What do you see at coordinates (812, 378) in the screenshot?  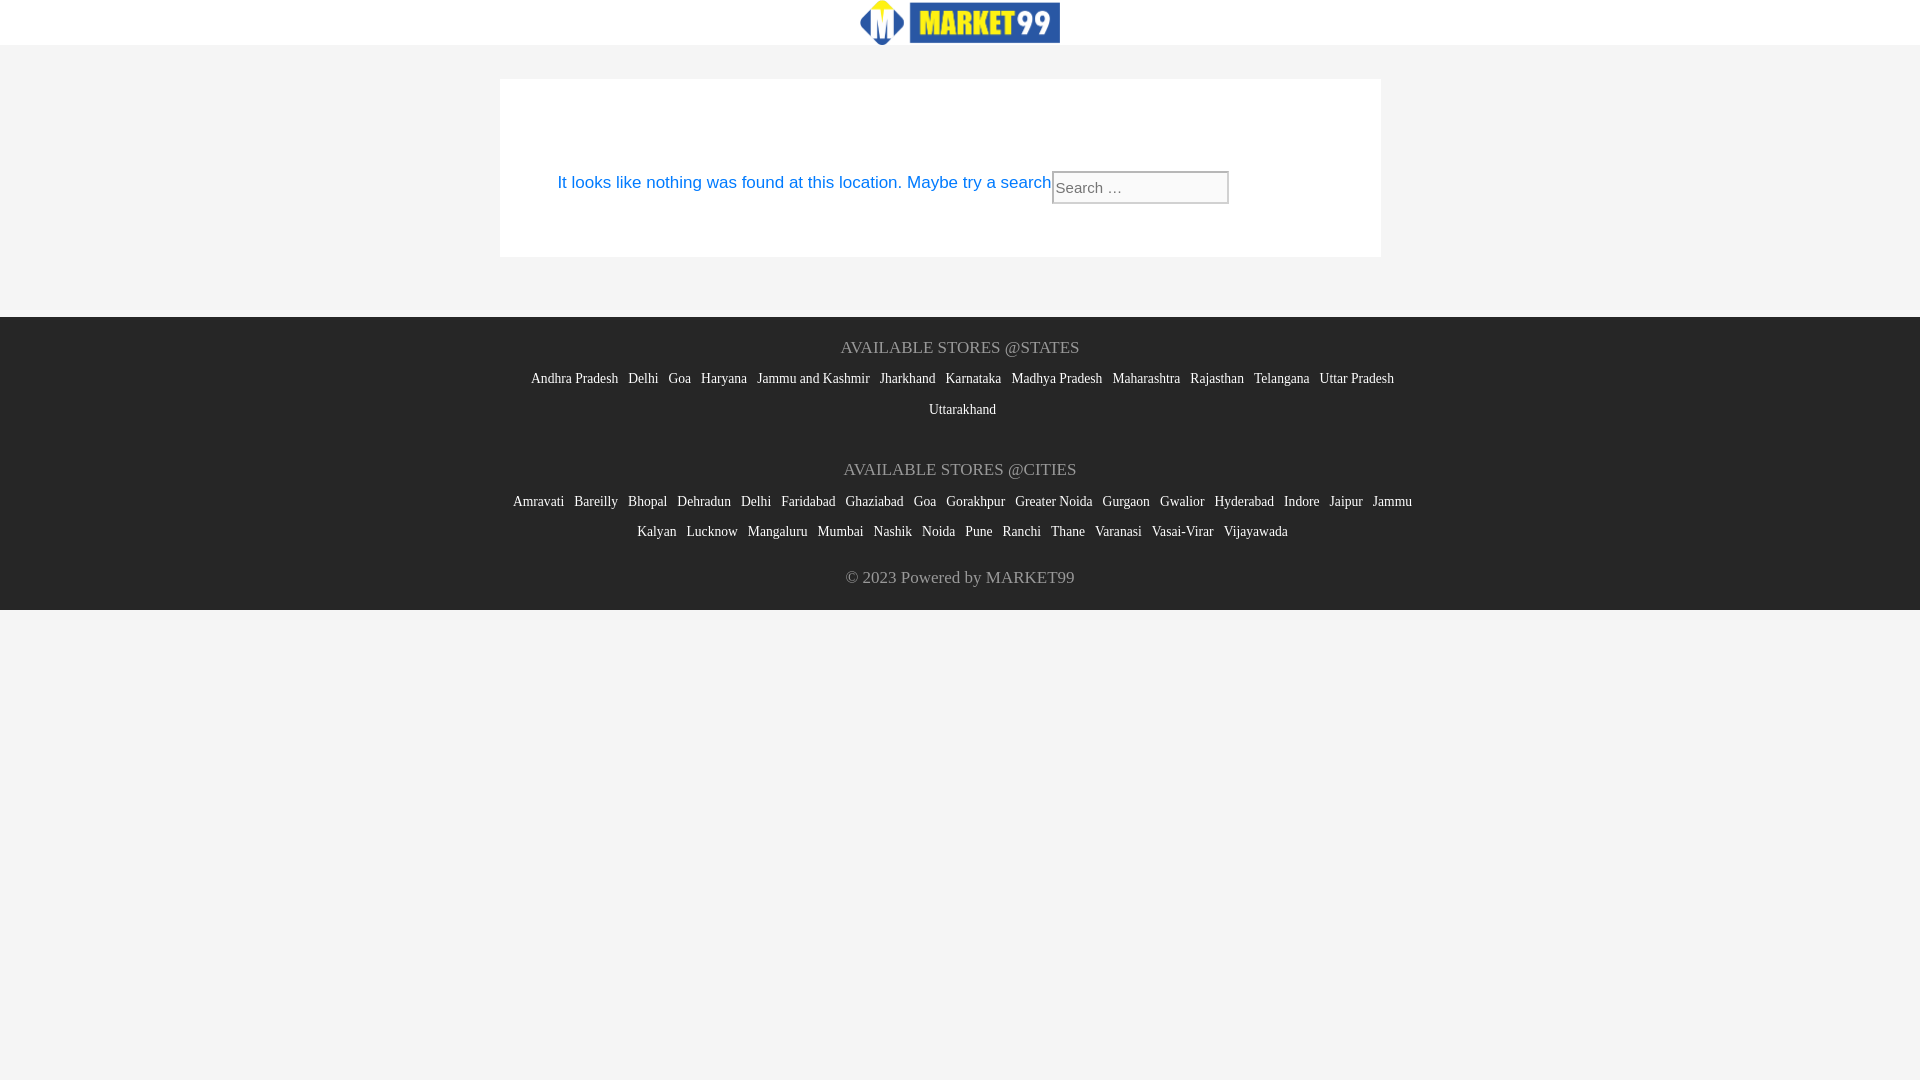 I see `Jammu and Kashmir` at bounding box center [812, 378].